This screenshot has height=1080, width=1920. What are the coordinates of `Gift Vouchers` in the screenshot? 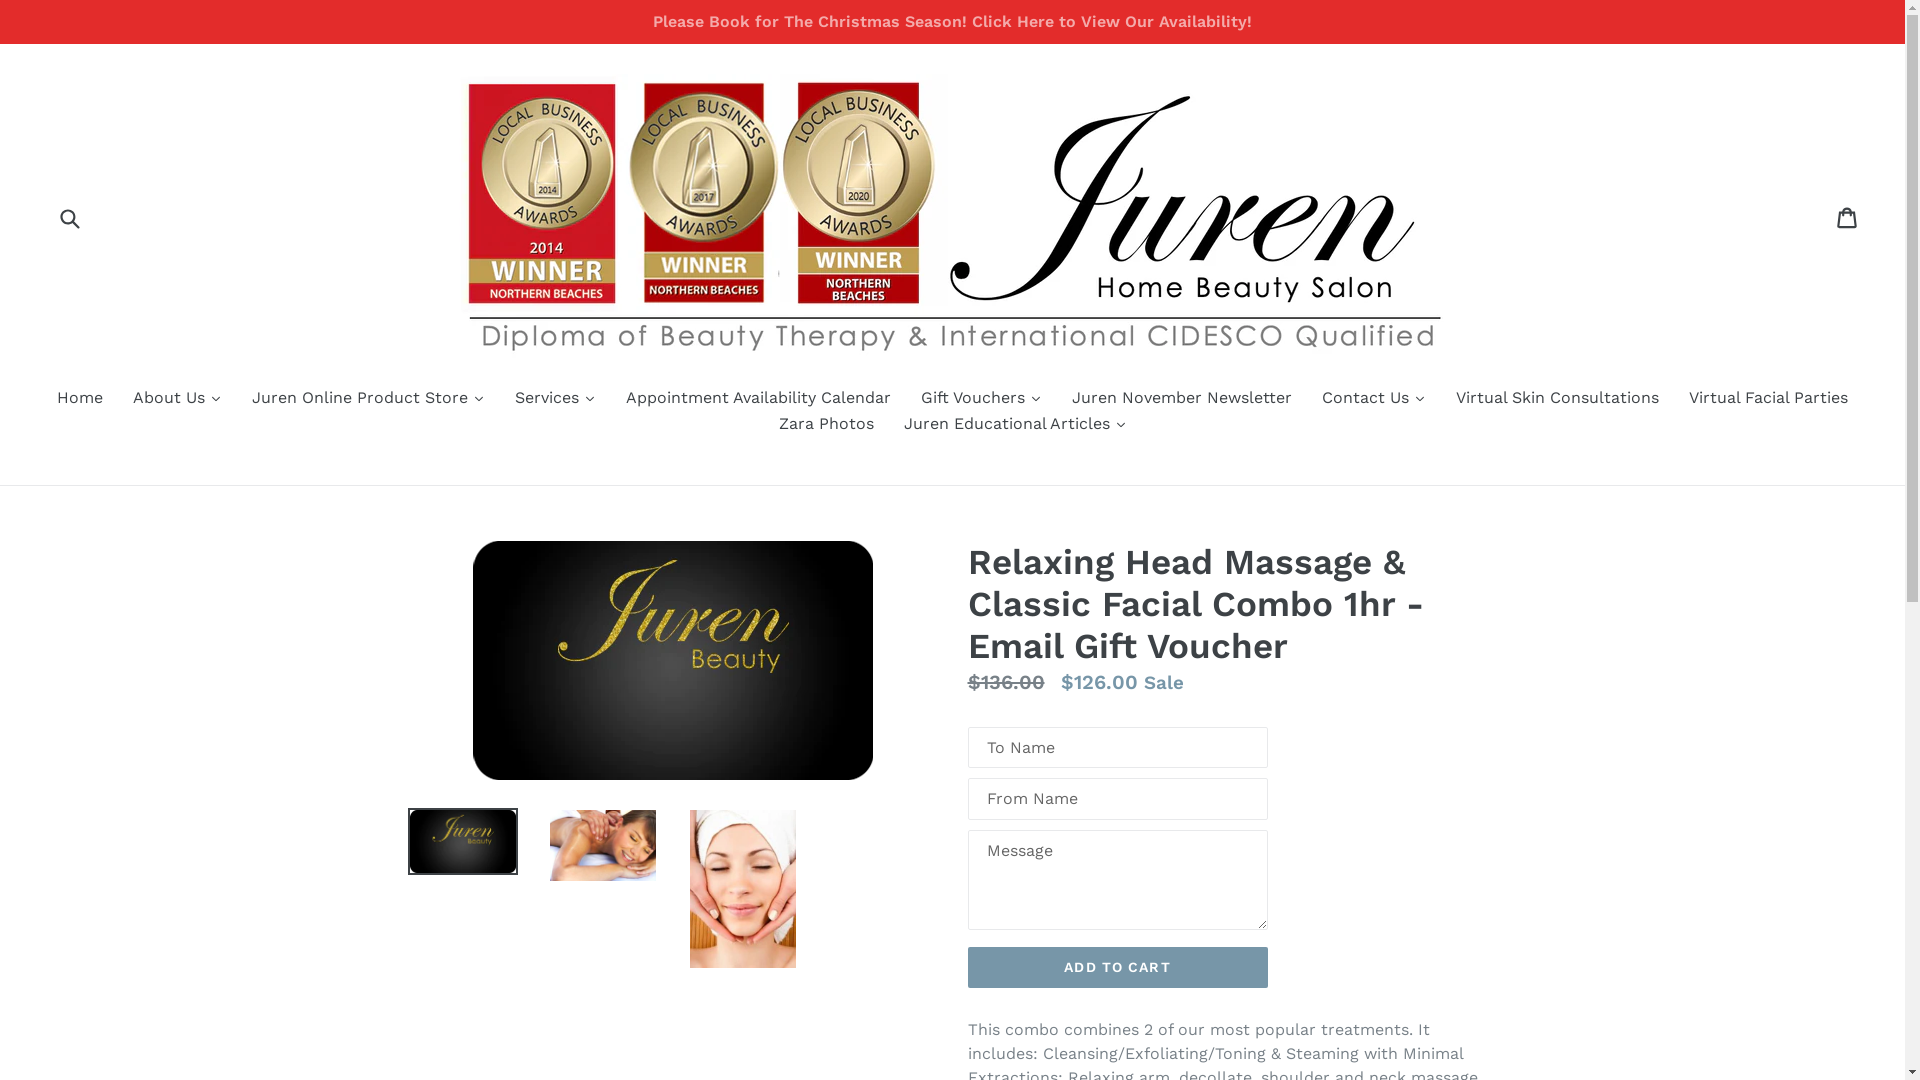 It's located at (982, 400).